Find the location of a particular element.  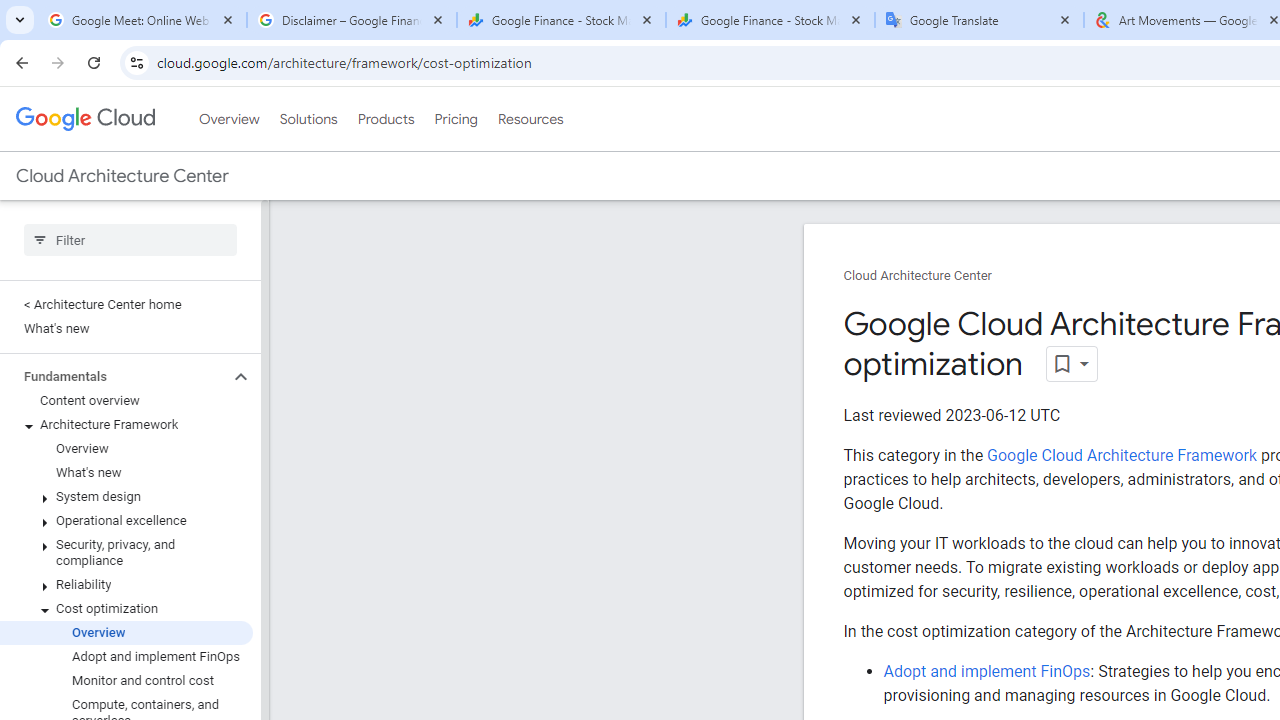

Cloud Architecture Center is located at coordinates (918, 276).